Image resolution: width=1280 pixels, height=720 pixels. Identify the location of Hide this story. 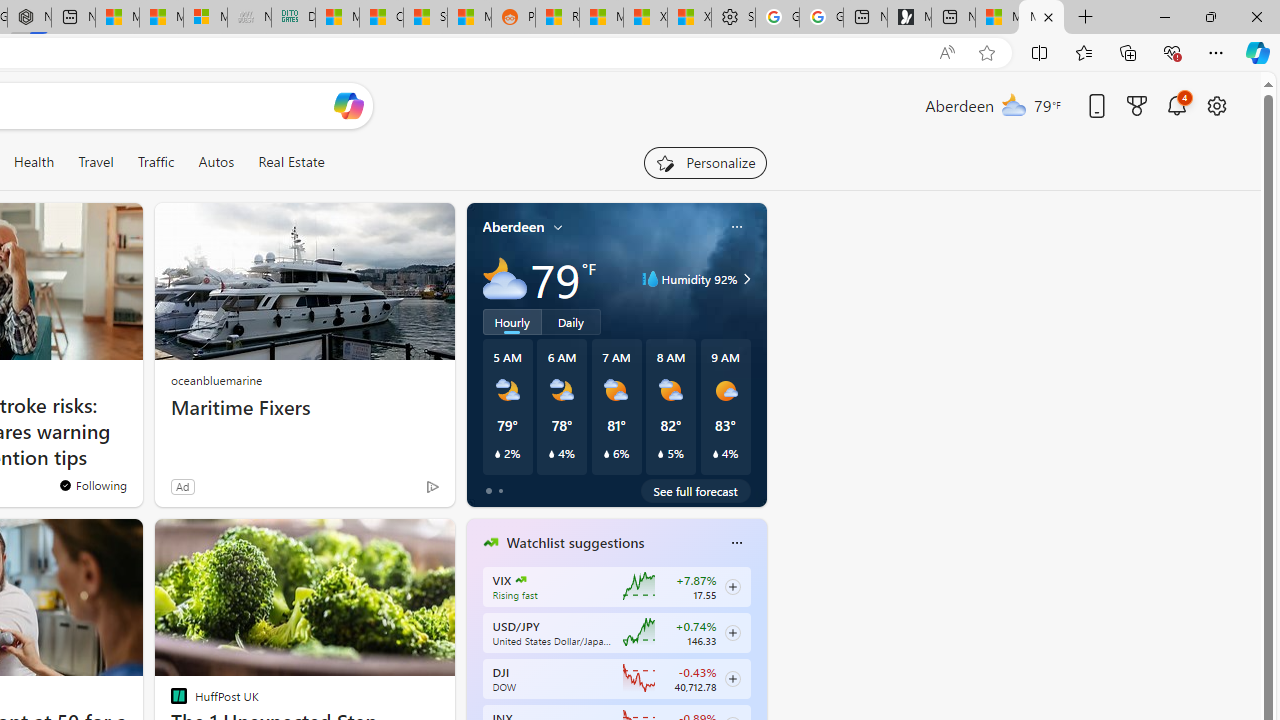
(394, 542).